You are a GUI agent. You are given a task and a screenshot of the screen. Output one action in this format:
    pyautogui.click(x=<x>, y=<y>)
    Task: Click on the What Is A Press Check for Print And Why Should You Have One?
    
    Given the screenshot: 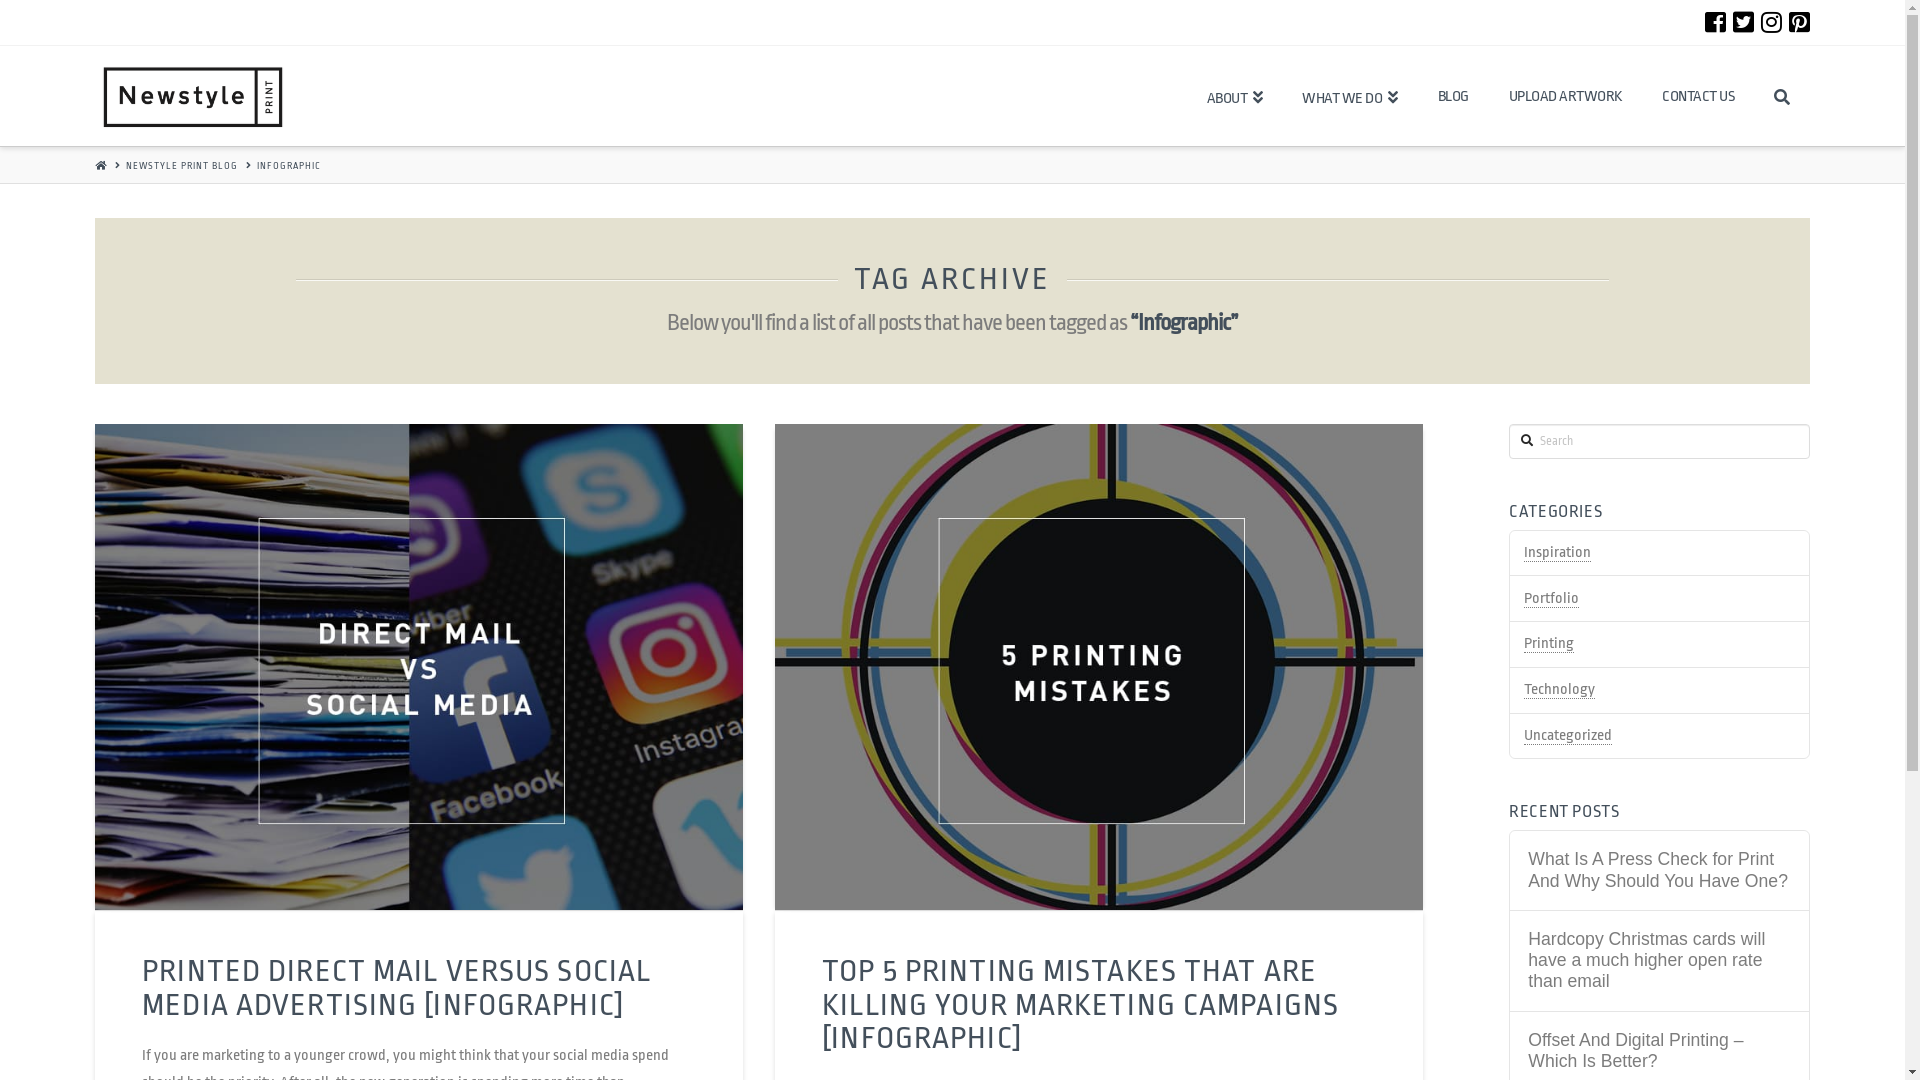 What is the action you would take?
    pyautogui.click(x=1659, y=870)
    